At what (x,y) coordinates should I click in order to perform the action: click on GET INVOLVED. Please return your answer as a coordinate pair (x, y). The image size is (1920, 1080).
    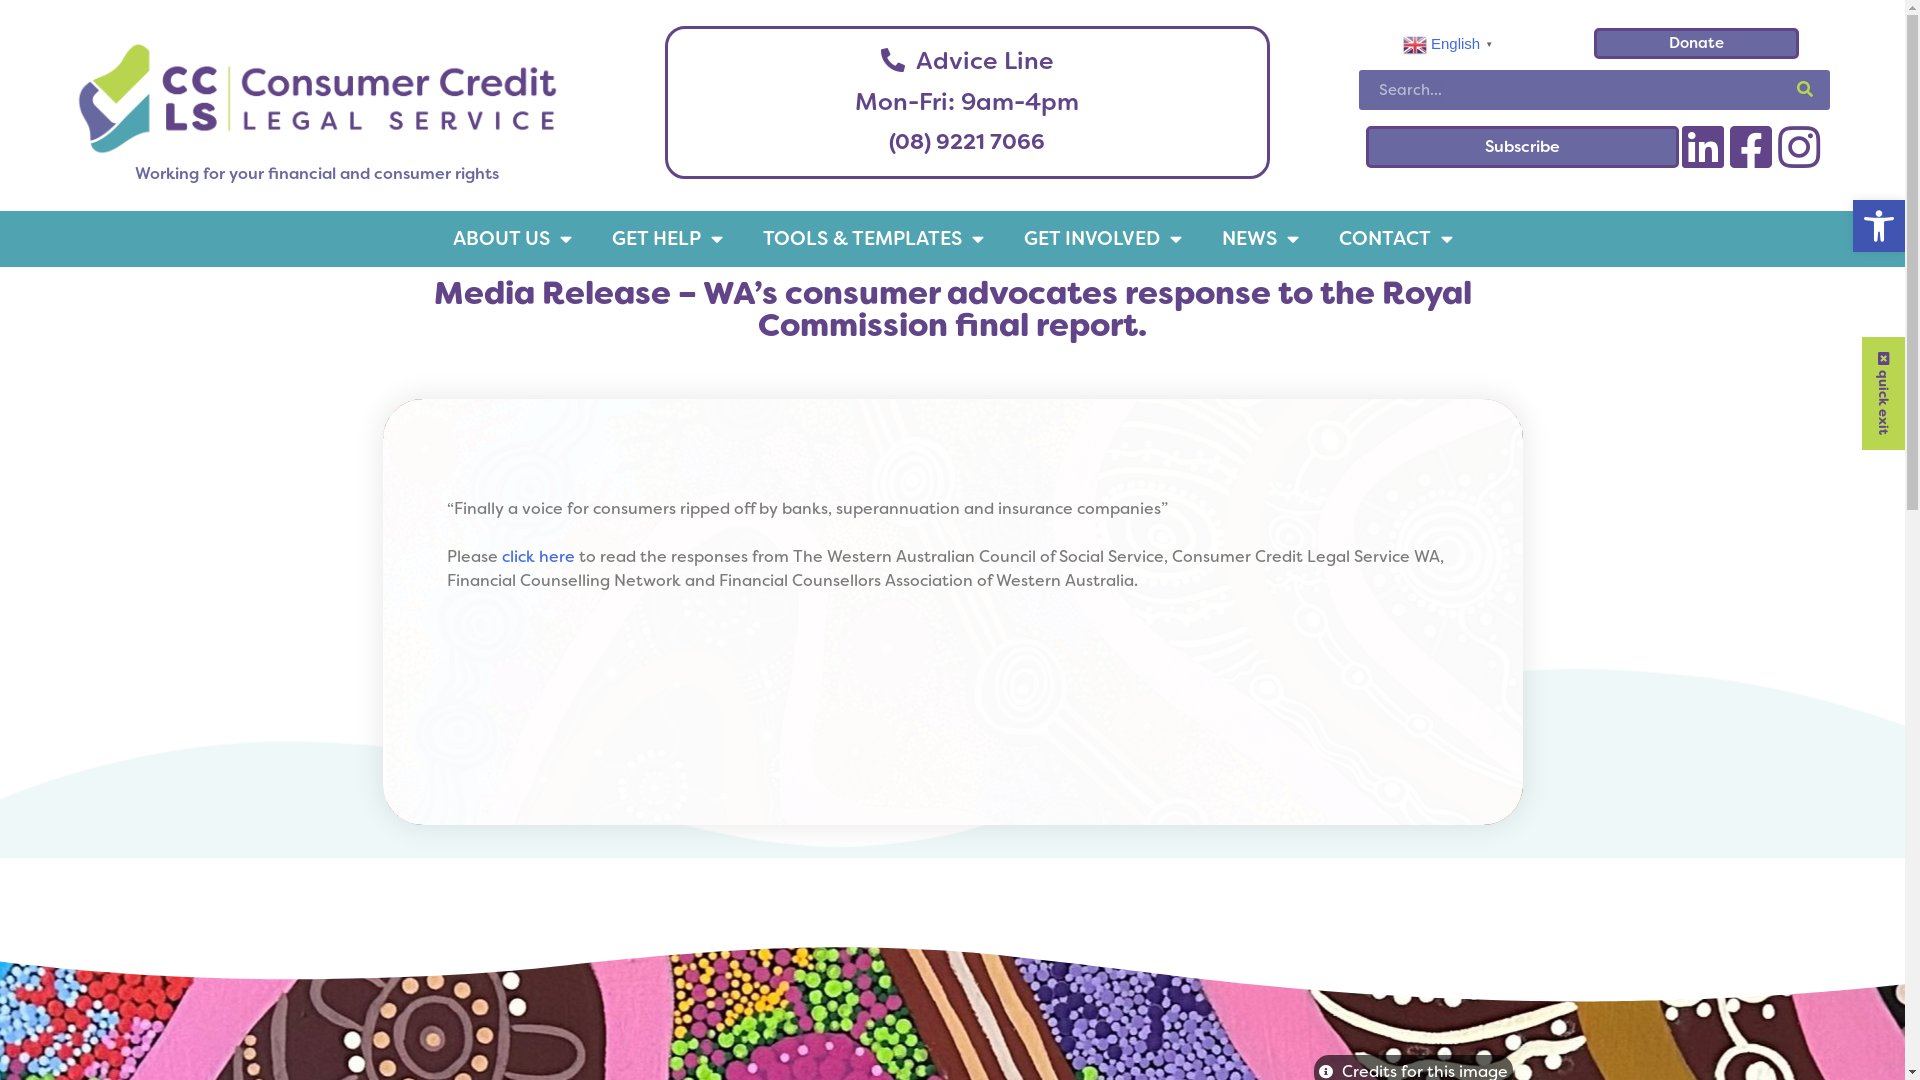
    Looking at the image, I should click on (1103, 238).